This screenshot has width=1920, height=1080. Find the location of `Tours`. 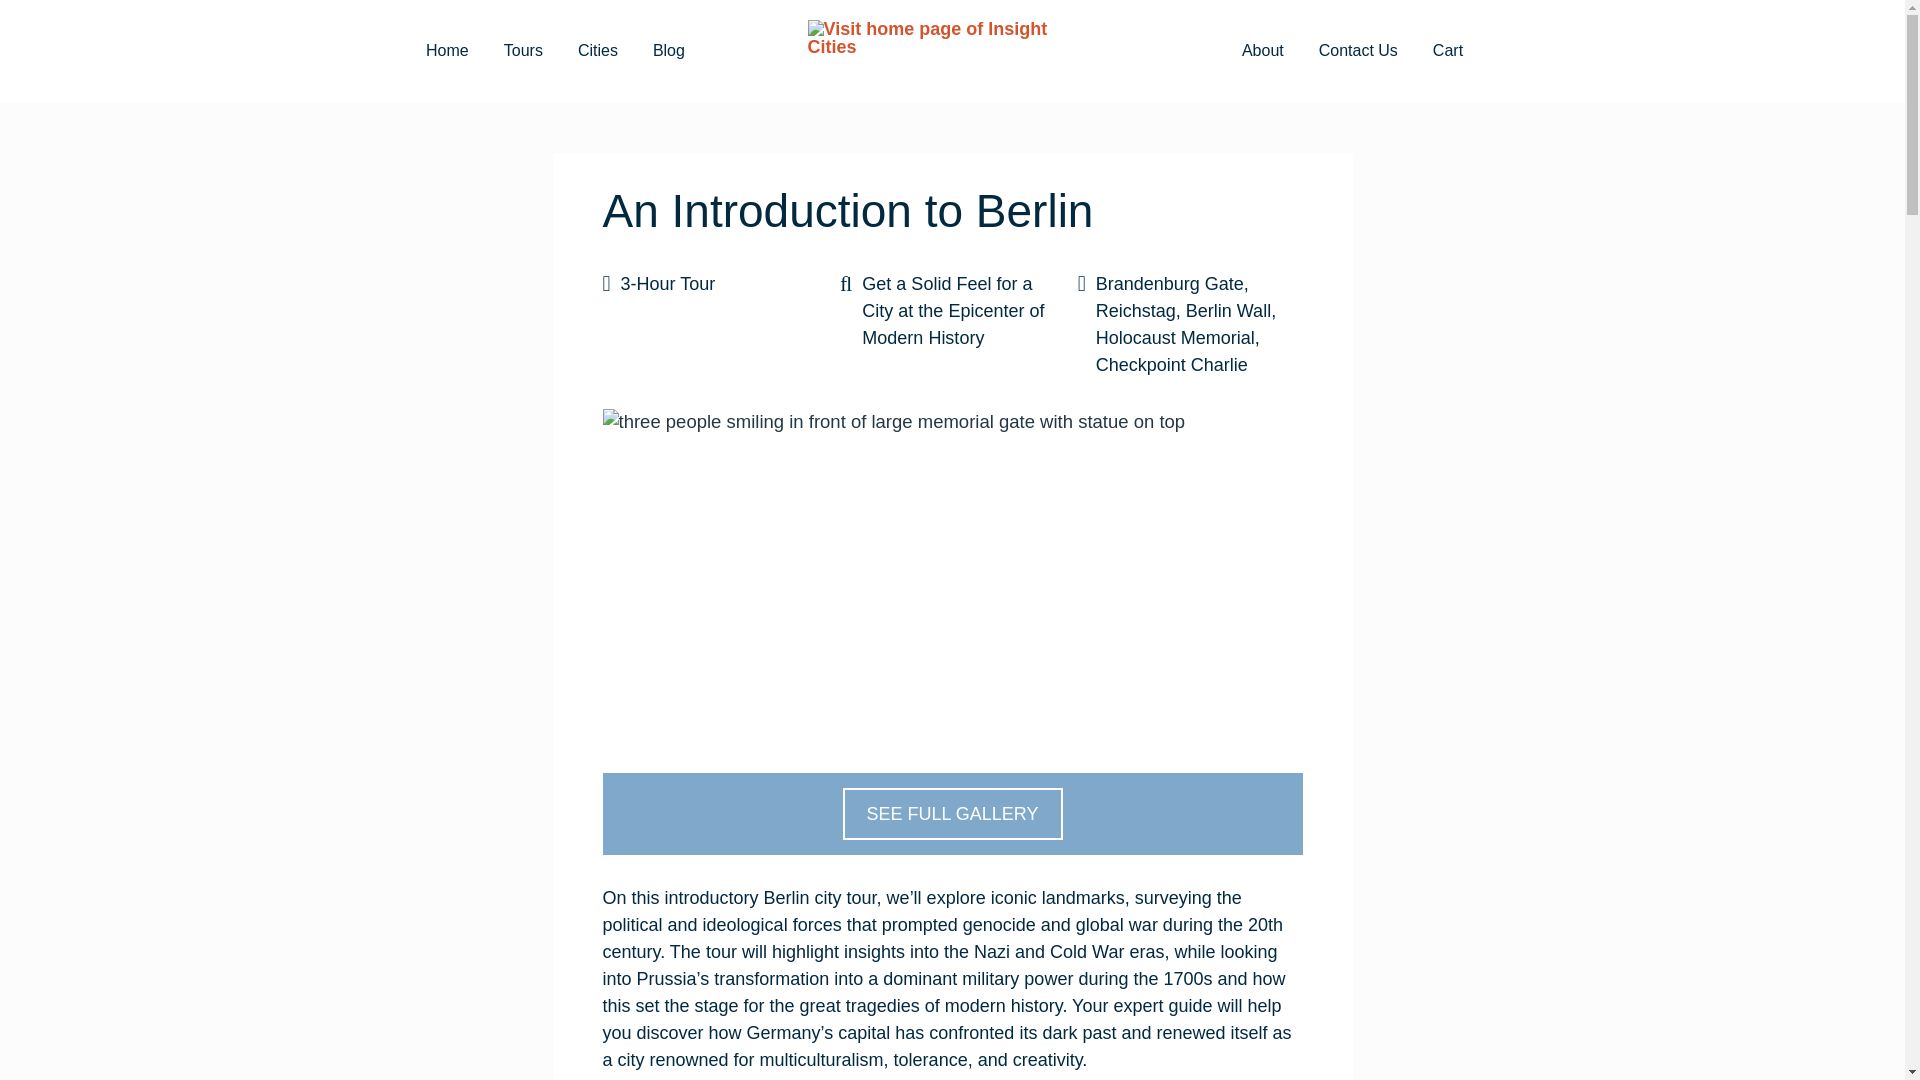

Tours is located at coordinates (522, 52).